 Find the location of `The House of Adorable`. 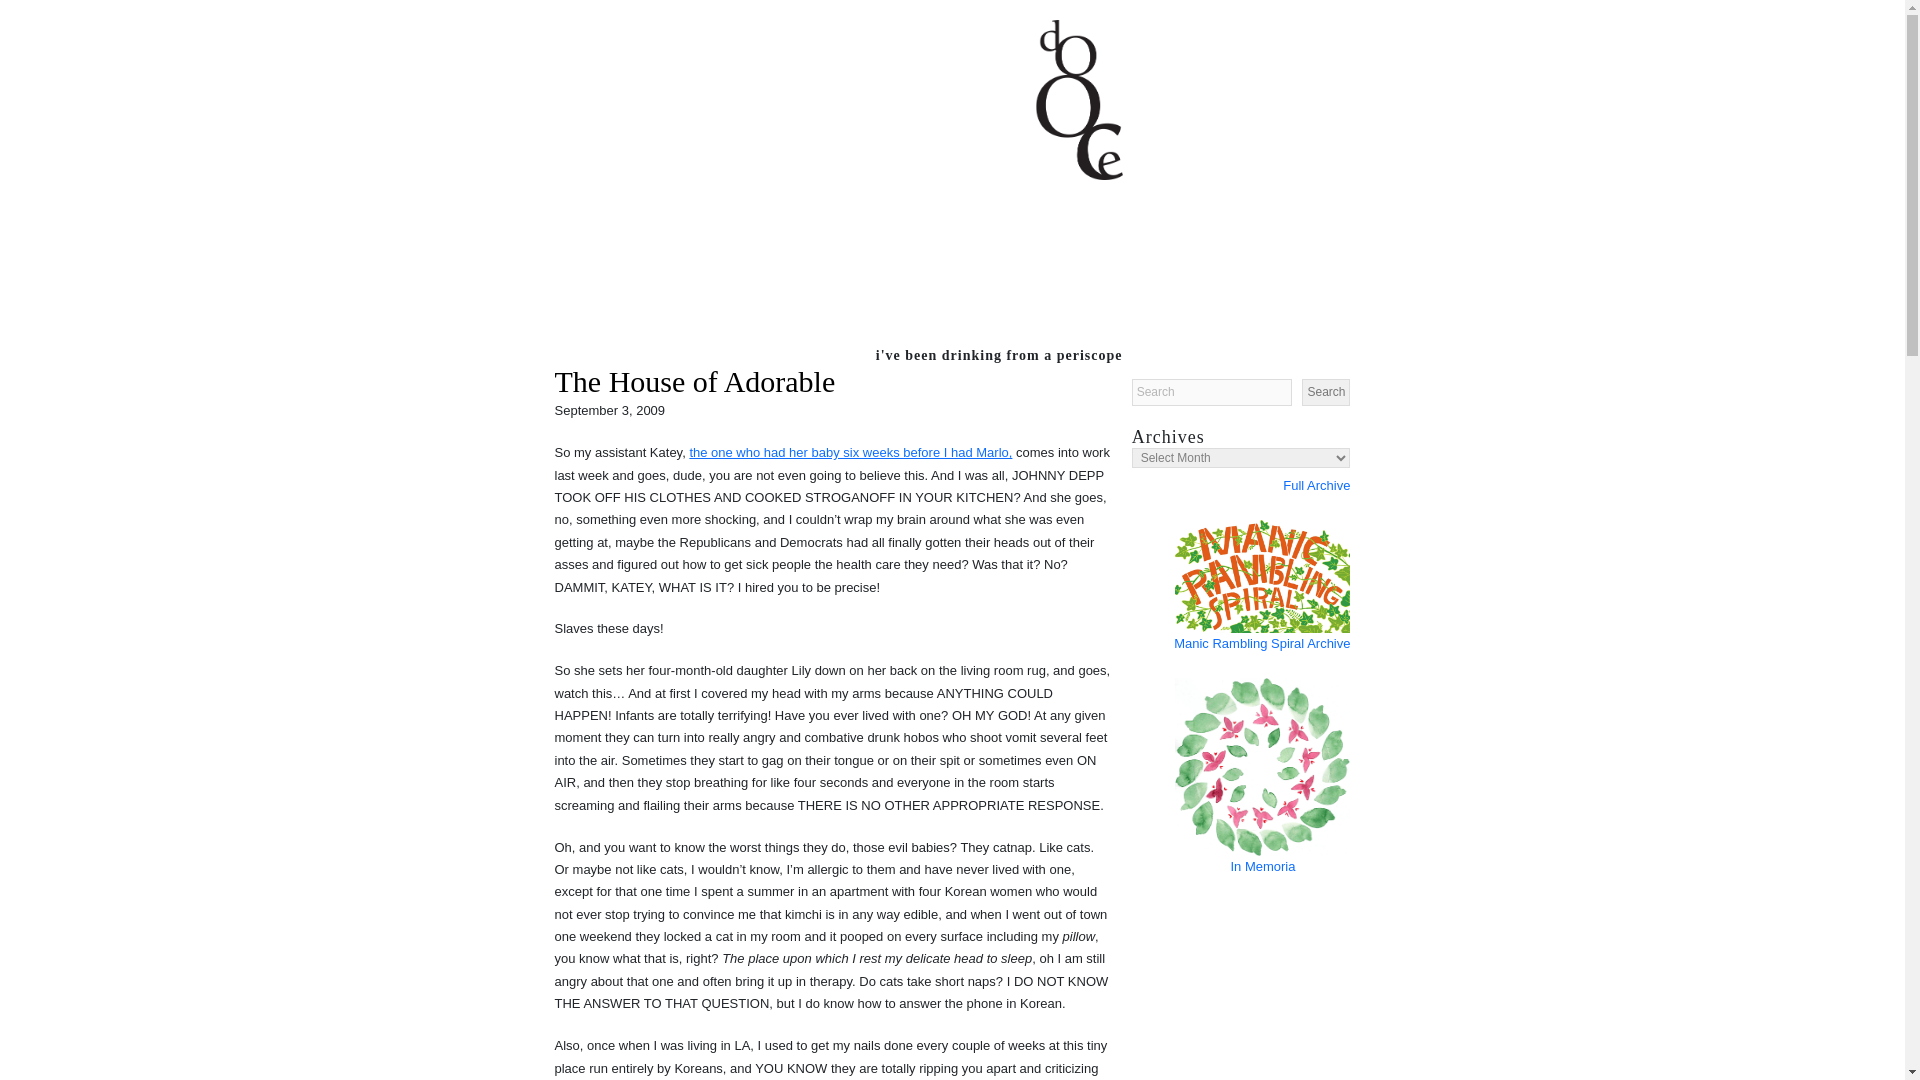

The House of Adorable is located at coordinates (694, 382).